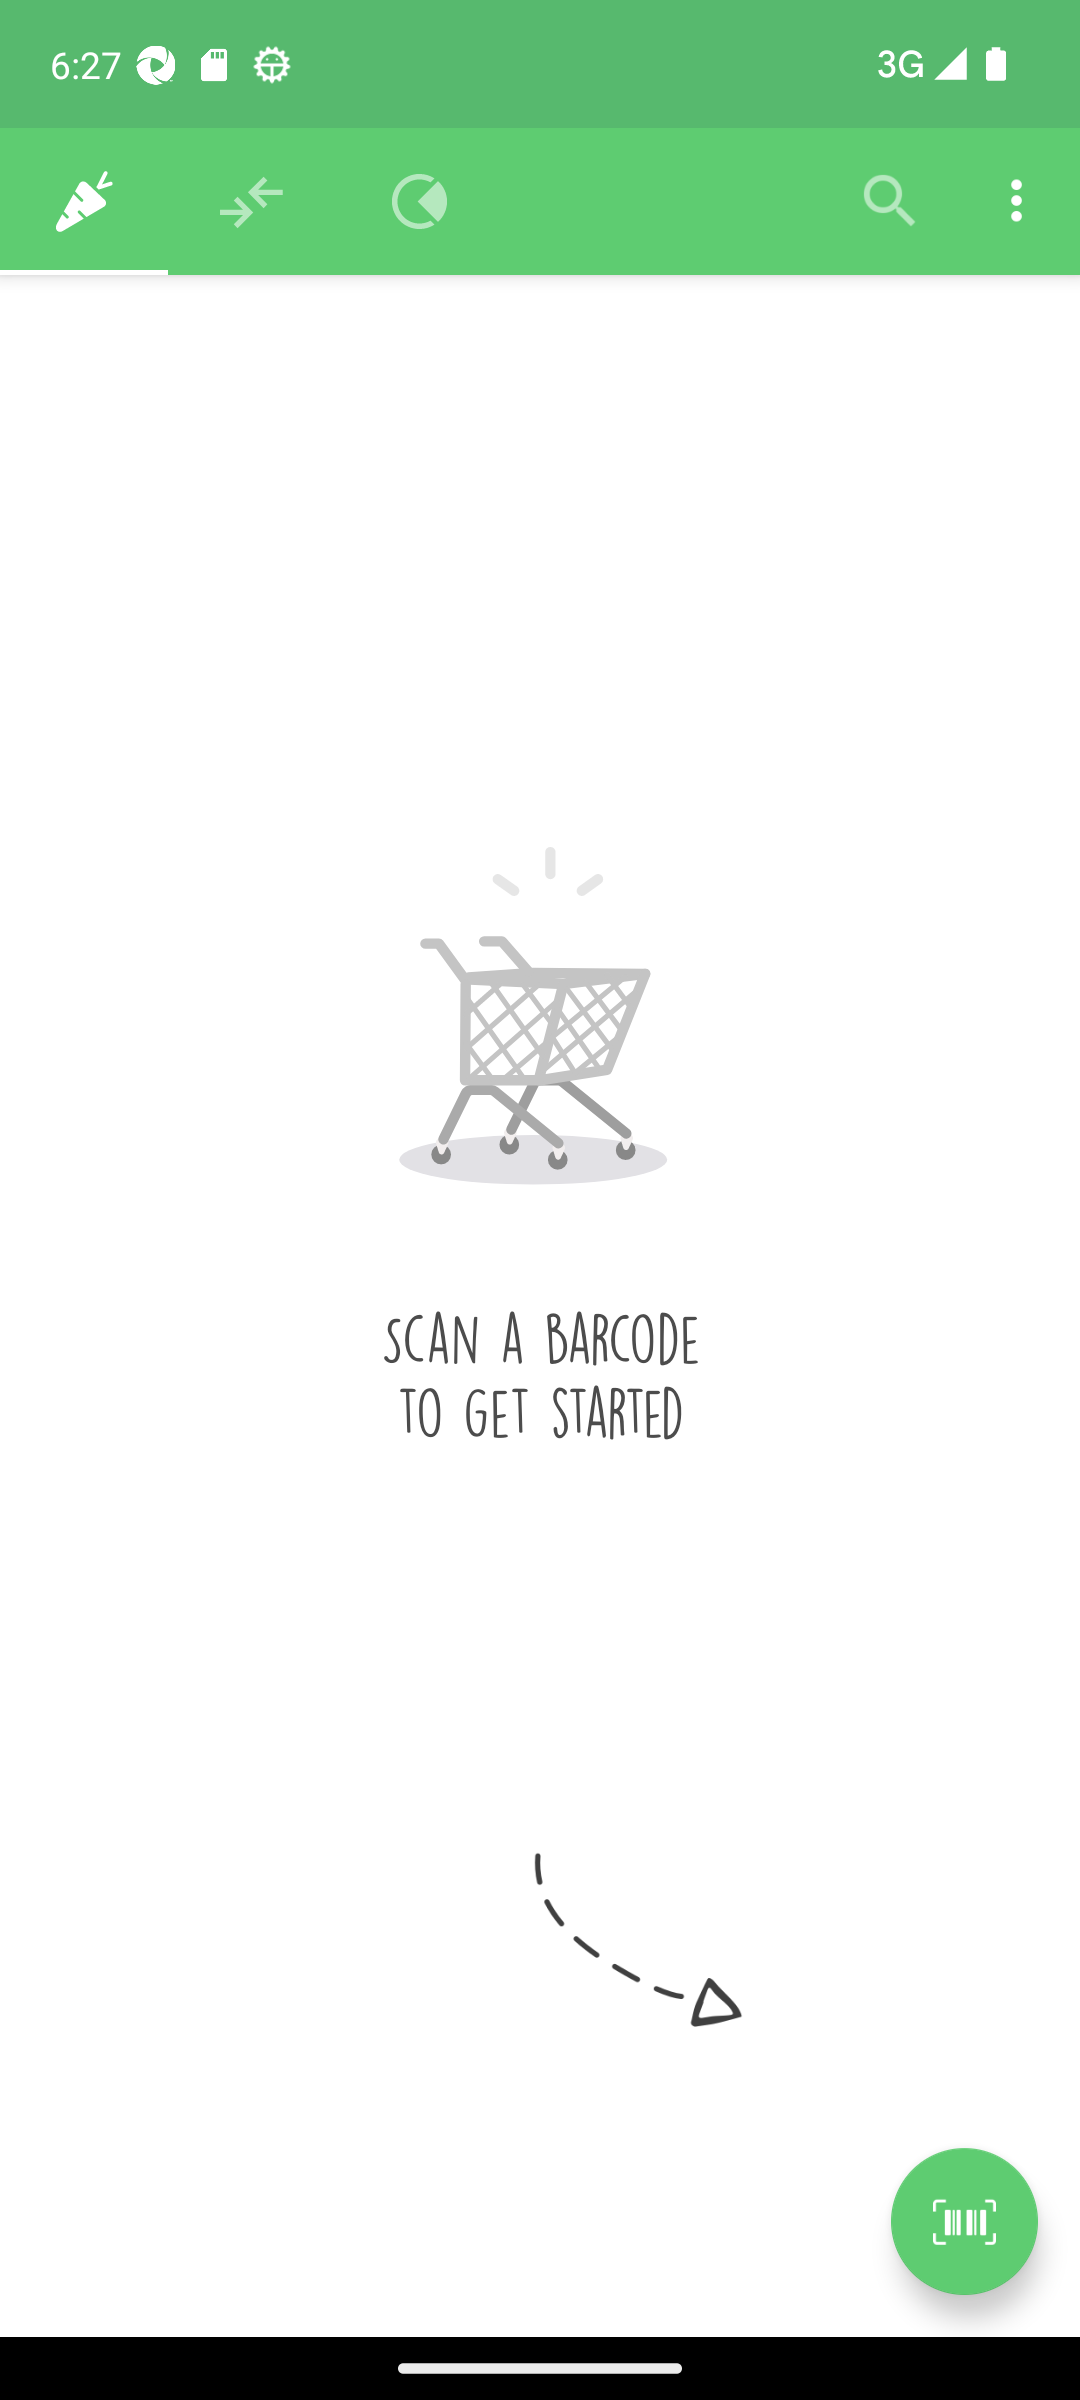 The width and height of the screenshot is (1080, 2400). What do you see at coordinates (890, 202) in the screenshot?
I see `Filter` at bounding box center [890, 202].